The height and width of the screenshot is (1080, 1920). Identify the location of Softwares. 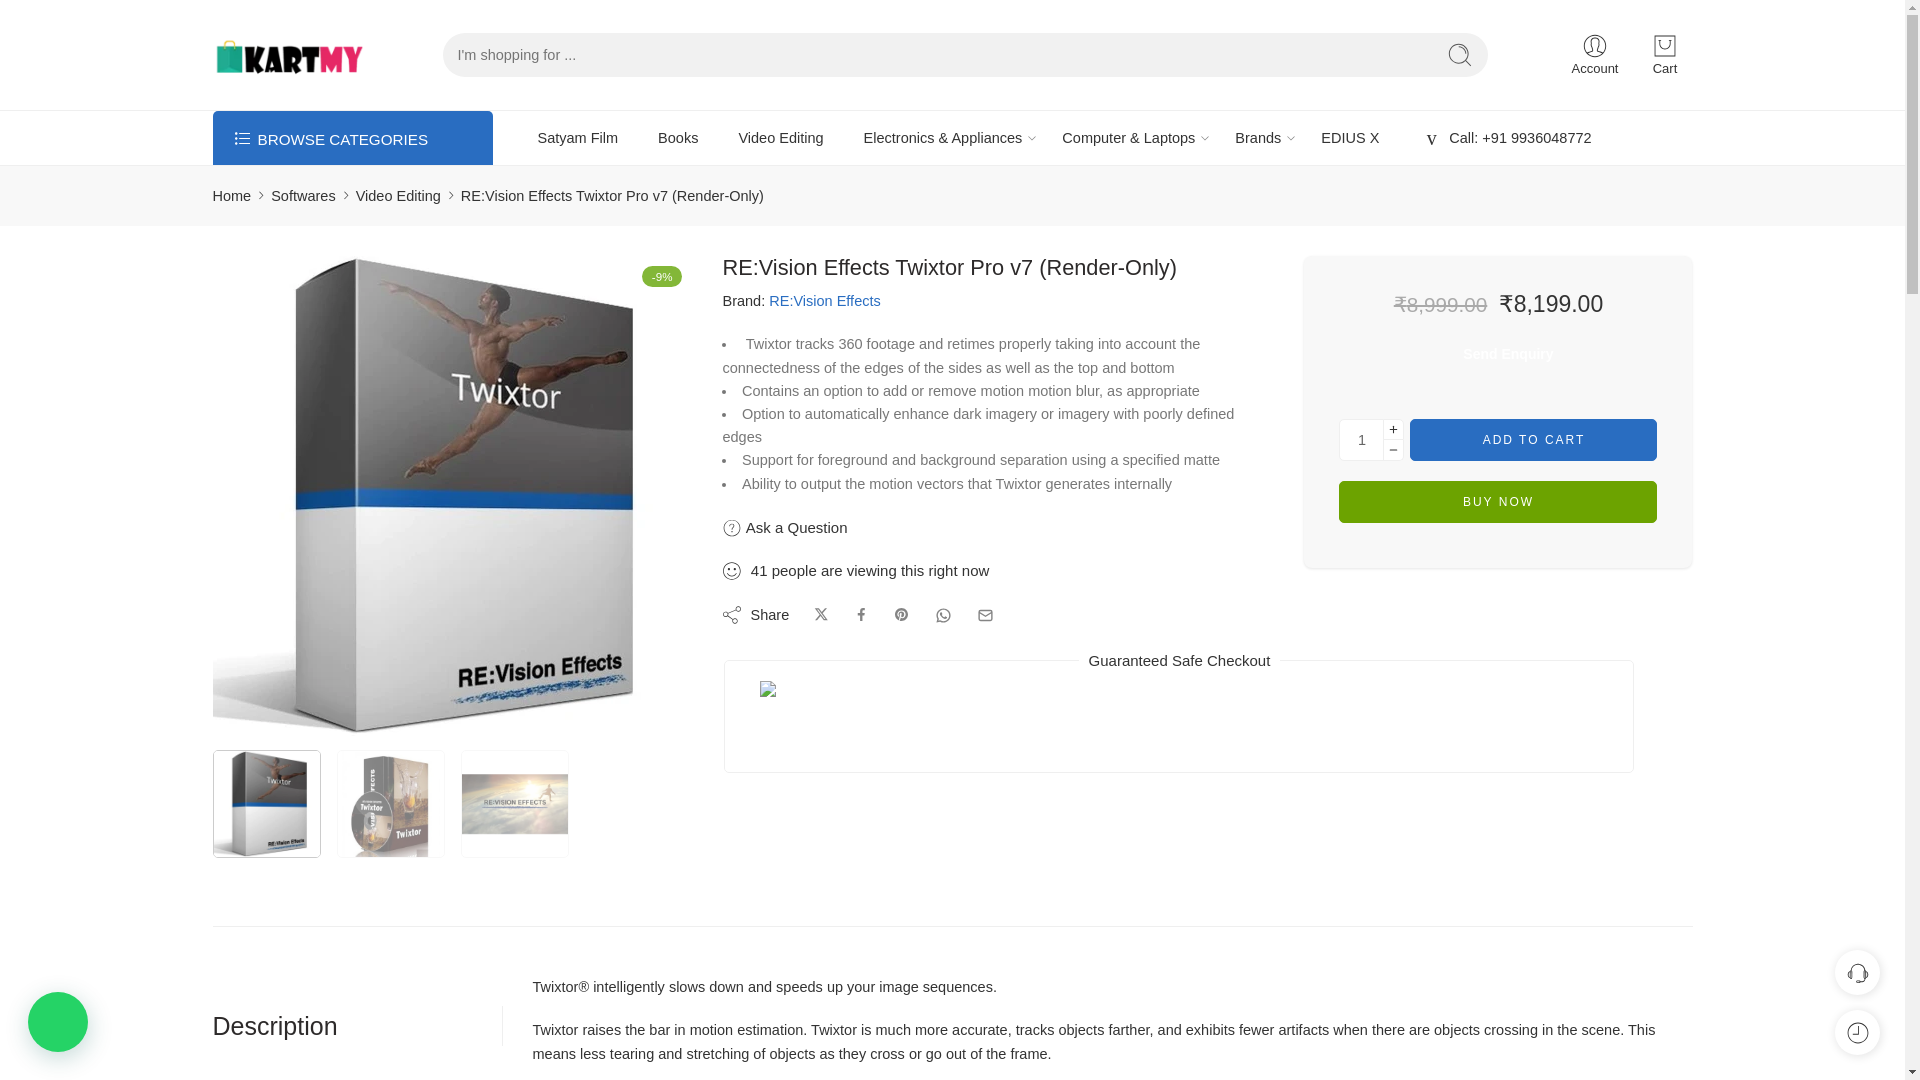
(302, 196).